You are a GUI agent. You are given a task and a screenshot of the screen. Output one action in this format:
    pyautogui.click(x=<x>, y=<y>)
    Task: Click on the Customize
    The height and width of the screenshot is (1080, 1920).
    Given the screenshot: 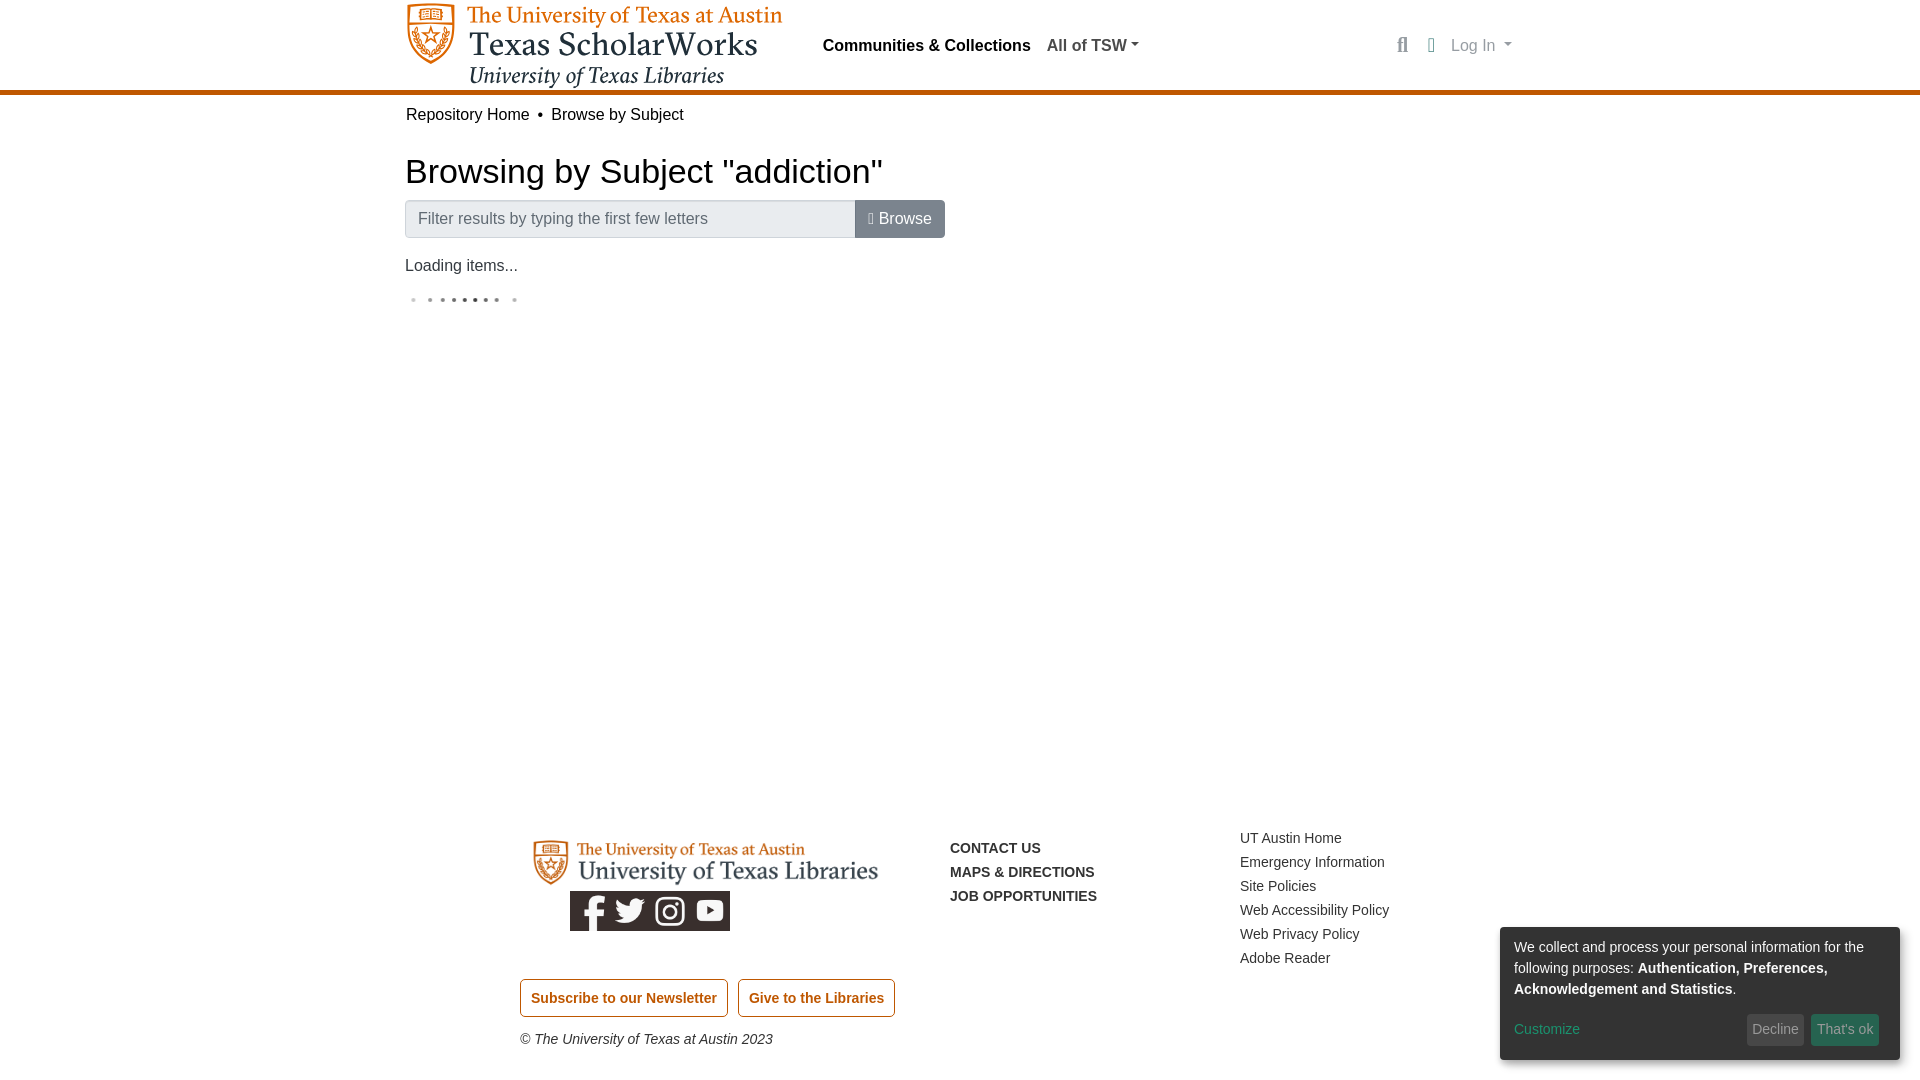 What is the action you would take?
    pyautogui.click(x=1626, y=1030)
    